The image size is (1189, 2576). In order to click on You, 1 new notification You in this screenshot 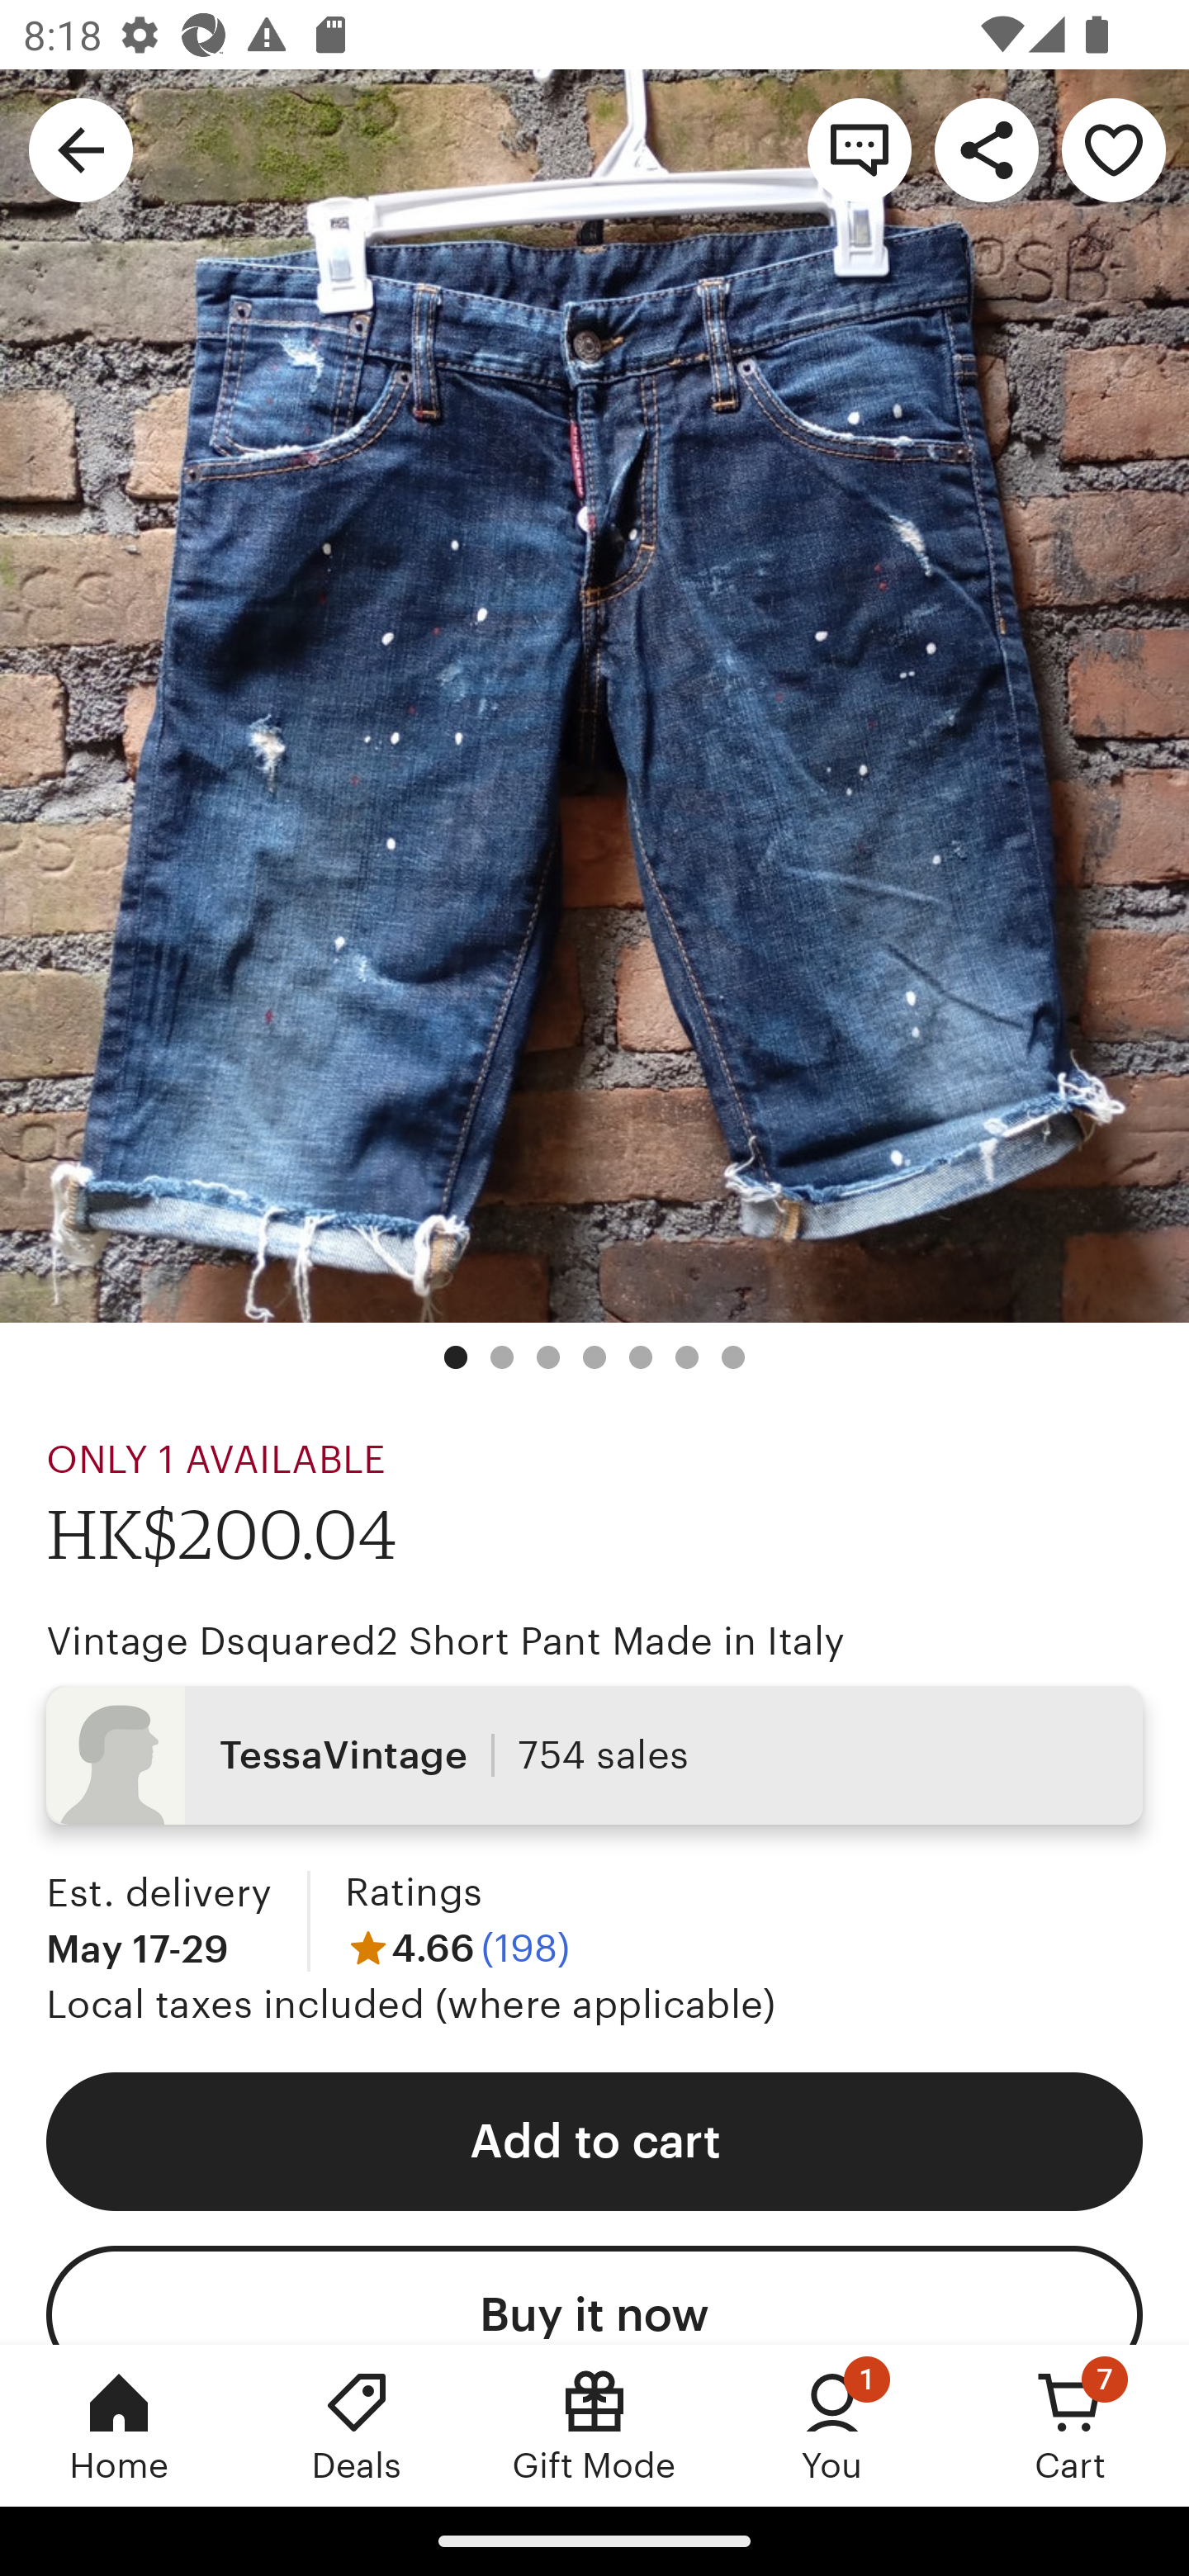, I will do `click(832, 2425)`.